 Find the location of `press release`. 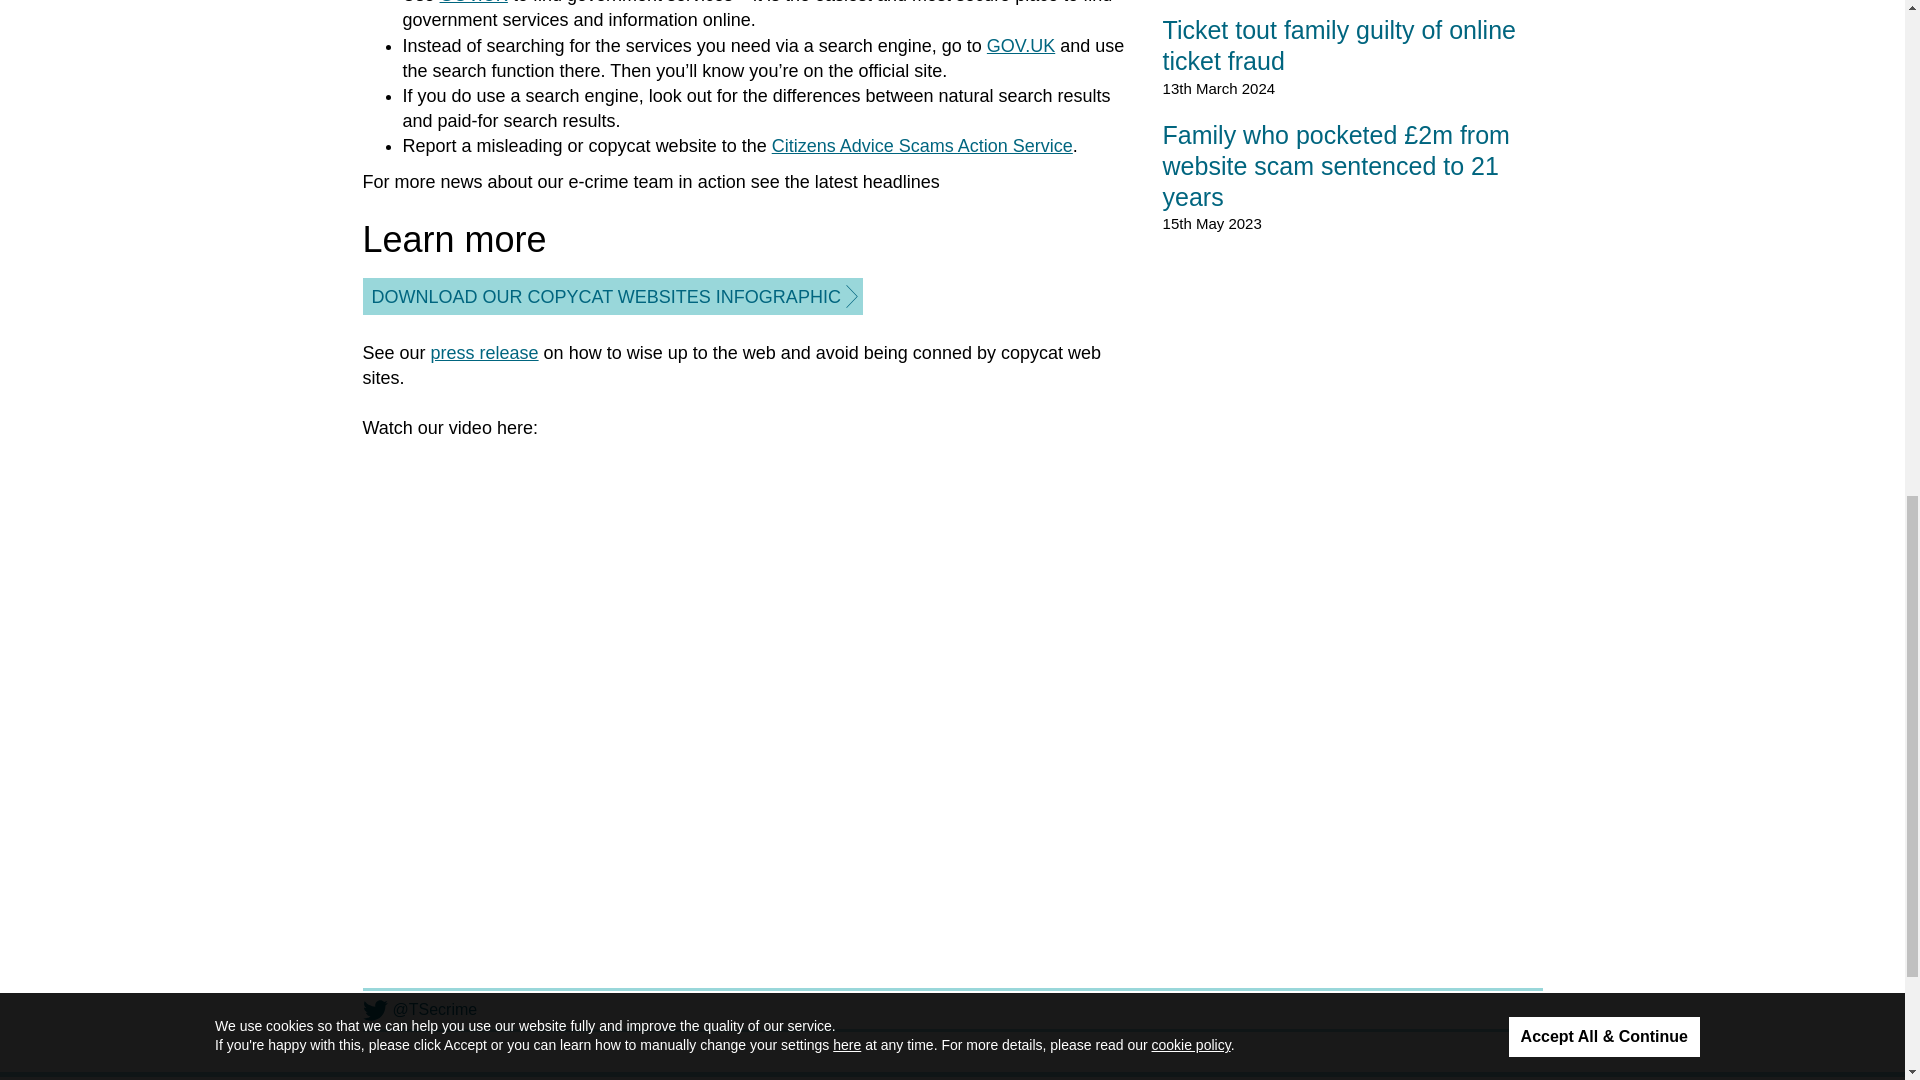

press release is located at coordinates (484, 352).